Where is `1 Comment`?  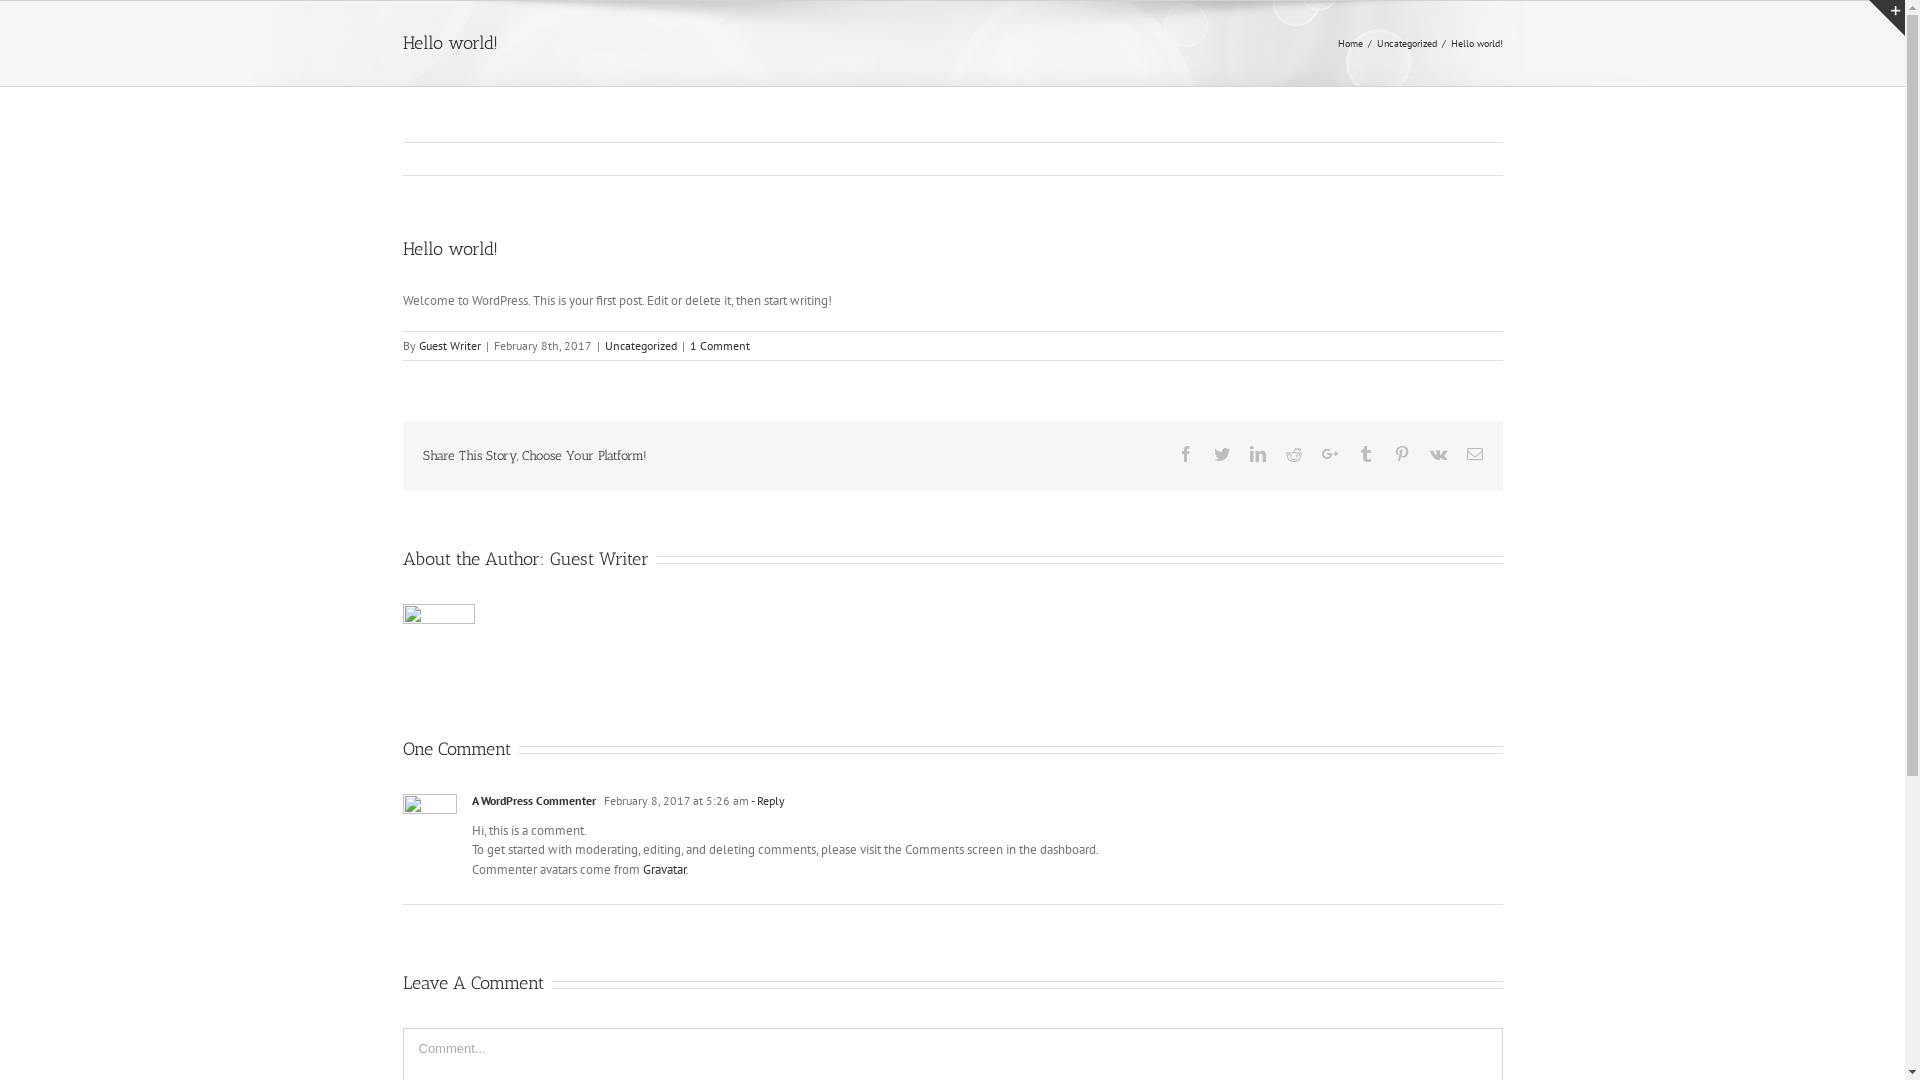
1 Comment is located at coordinates (720, 346).